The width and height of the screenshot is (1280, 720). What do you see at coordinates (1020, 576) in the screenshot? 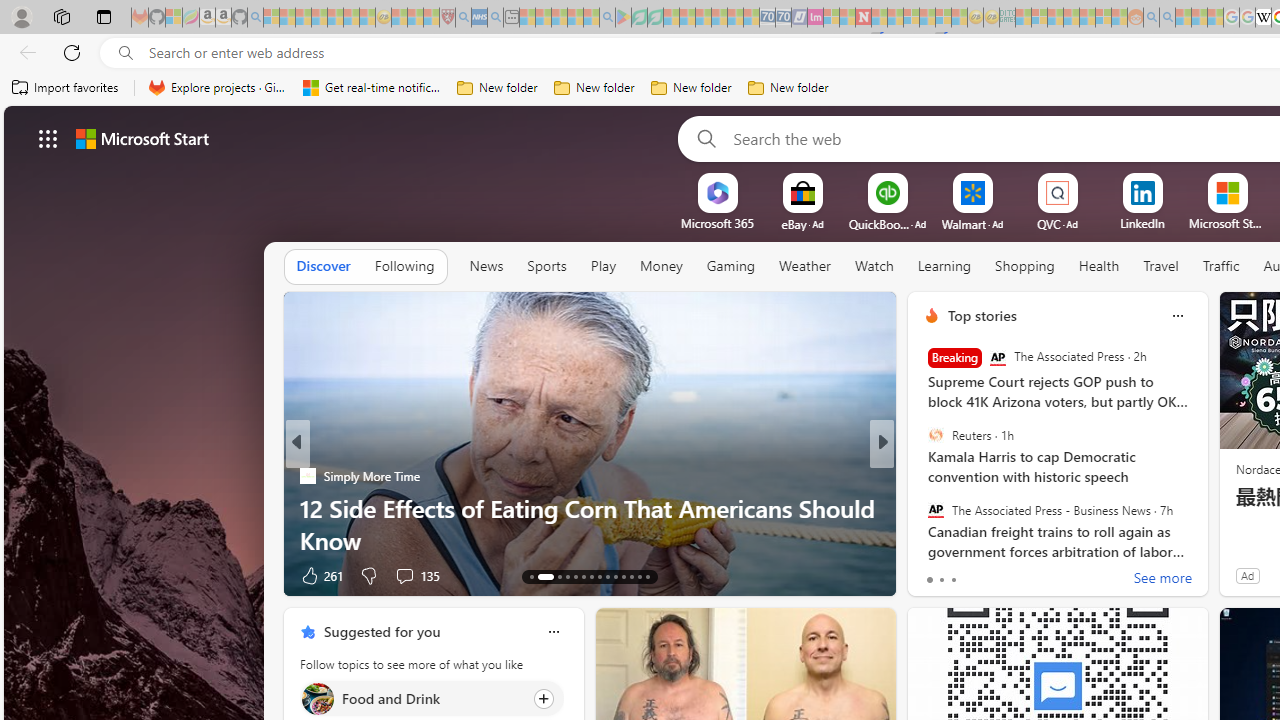
I see `View comments 13 Comment` at bounding box center [1020, 576].